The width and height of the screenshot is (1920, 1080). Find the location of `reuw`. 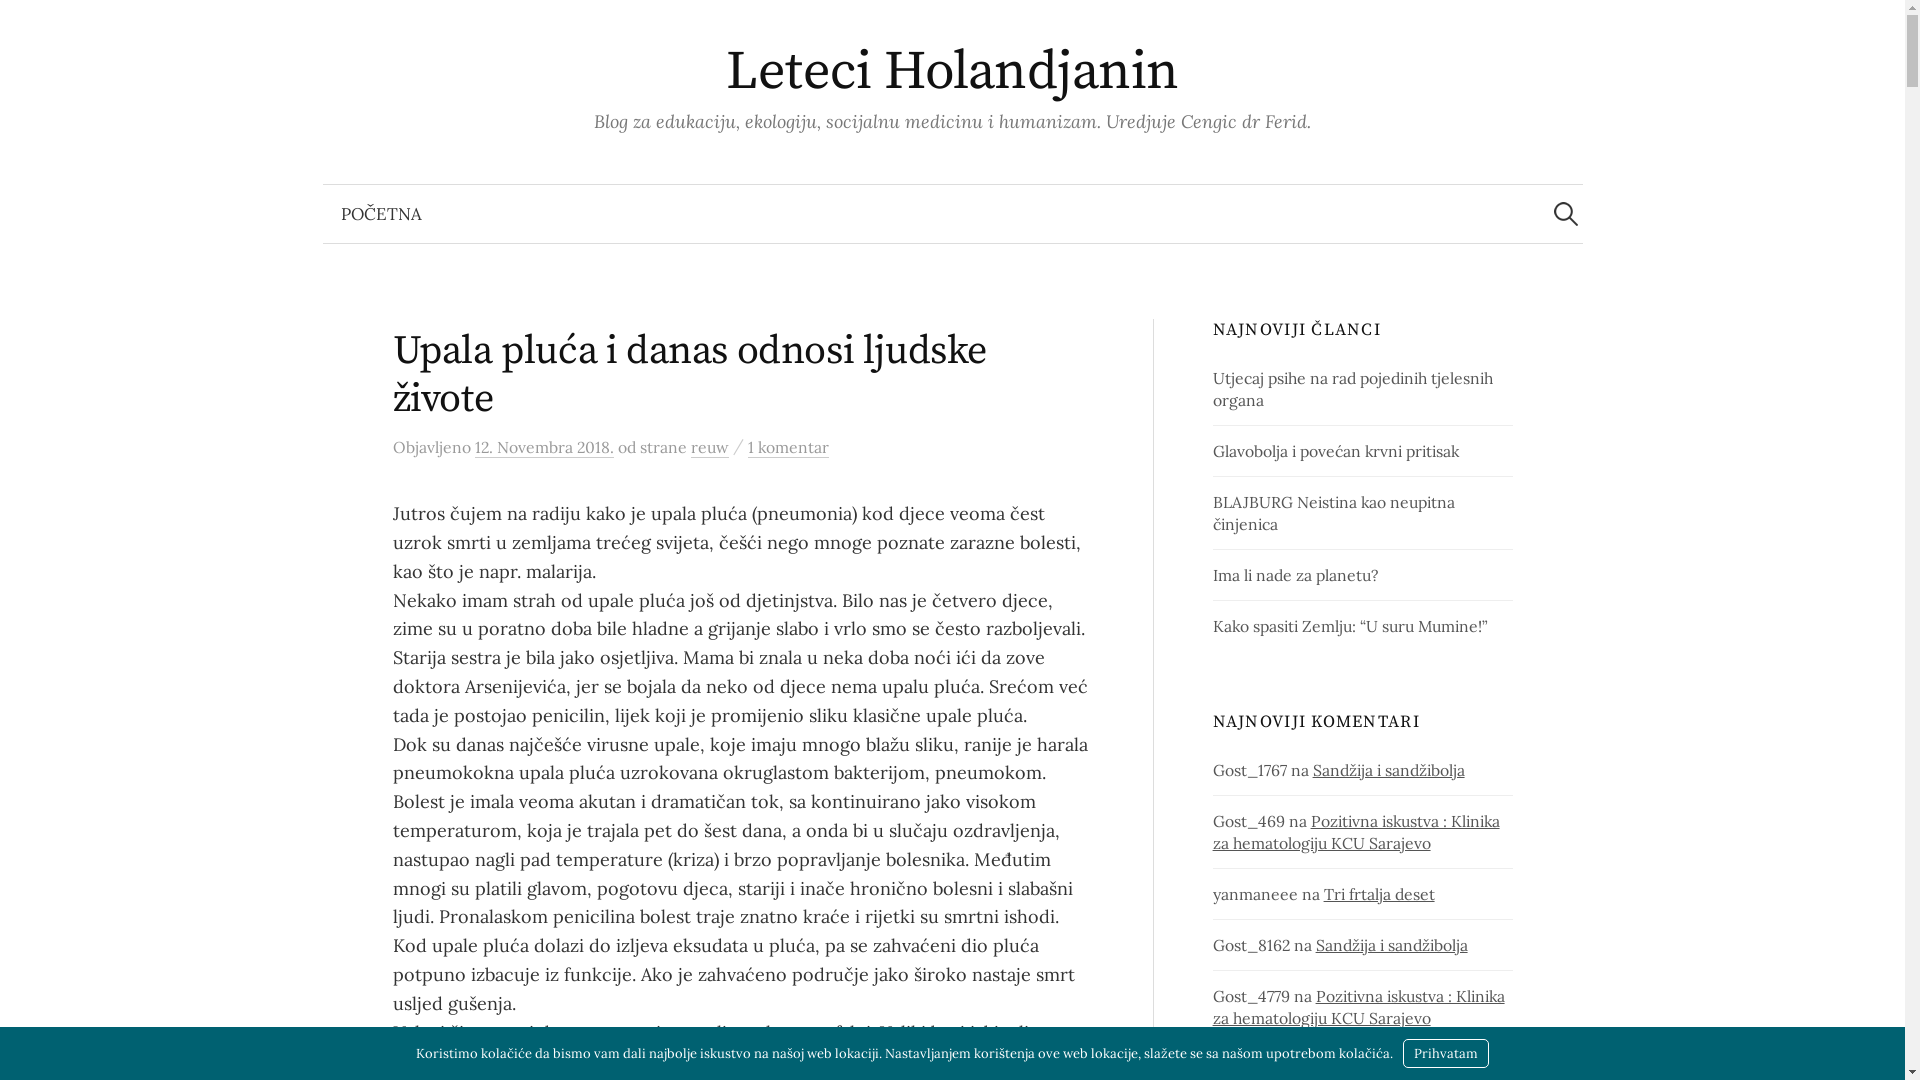

reuw is located at coordinates (709, 448).